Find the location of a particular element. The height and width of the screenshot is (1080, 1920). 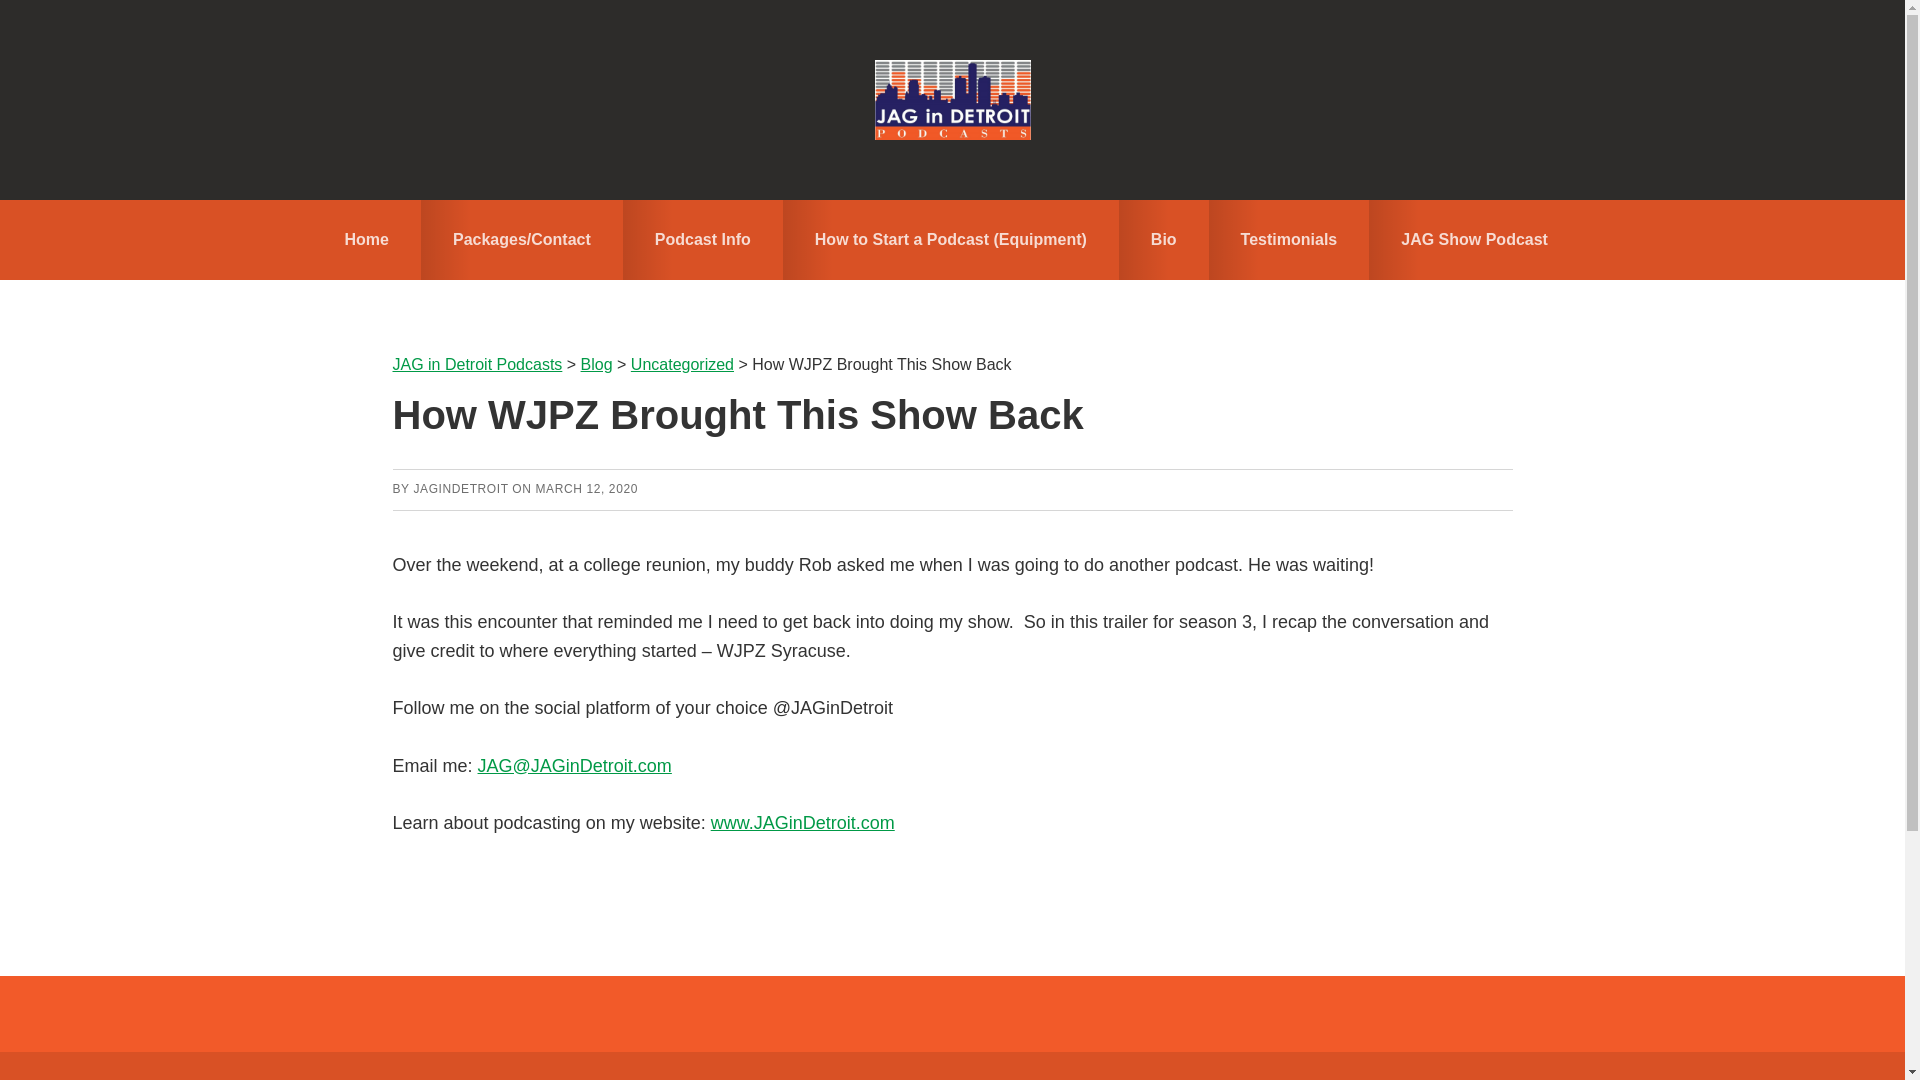

JAG in Detroit Podcasts is located at coordinates (476, 364).